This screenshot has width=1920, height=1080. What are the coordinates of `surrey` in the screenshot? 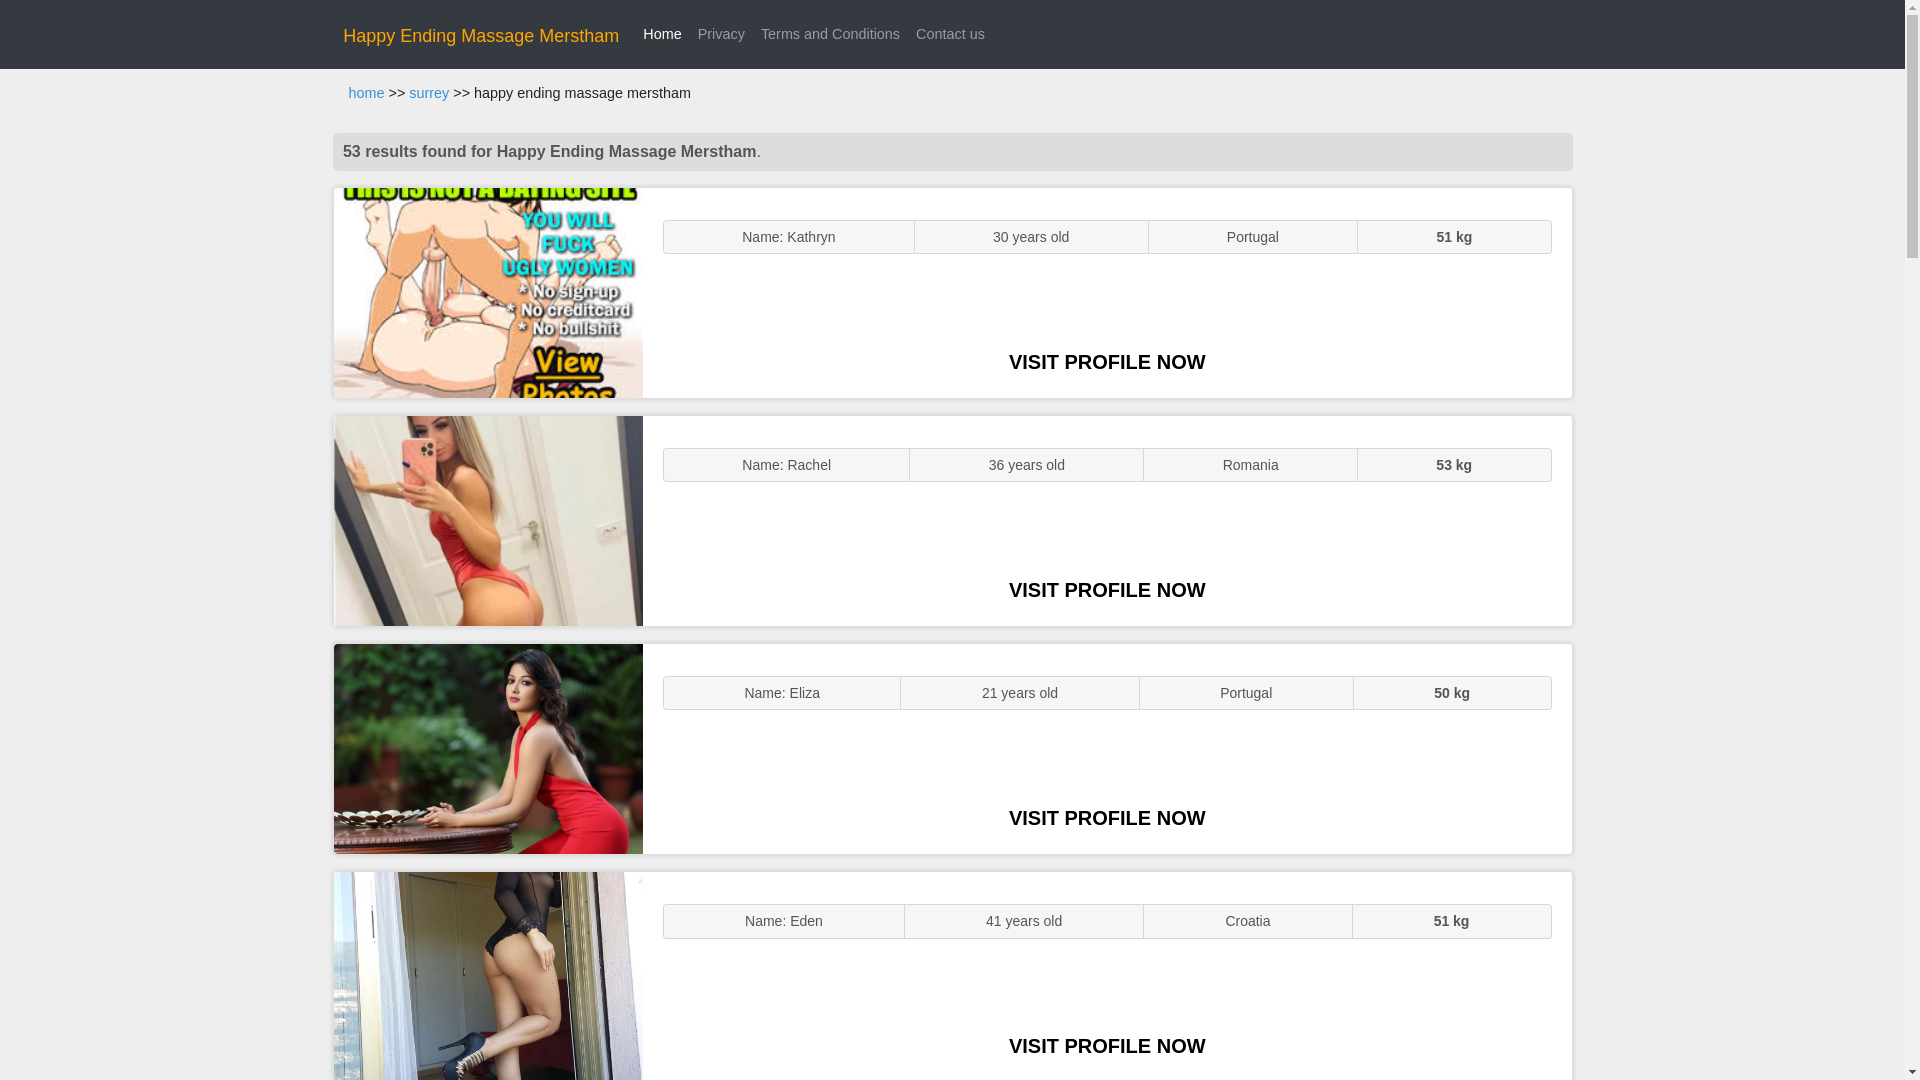 It's located at (428, 93).